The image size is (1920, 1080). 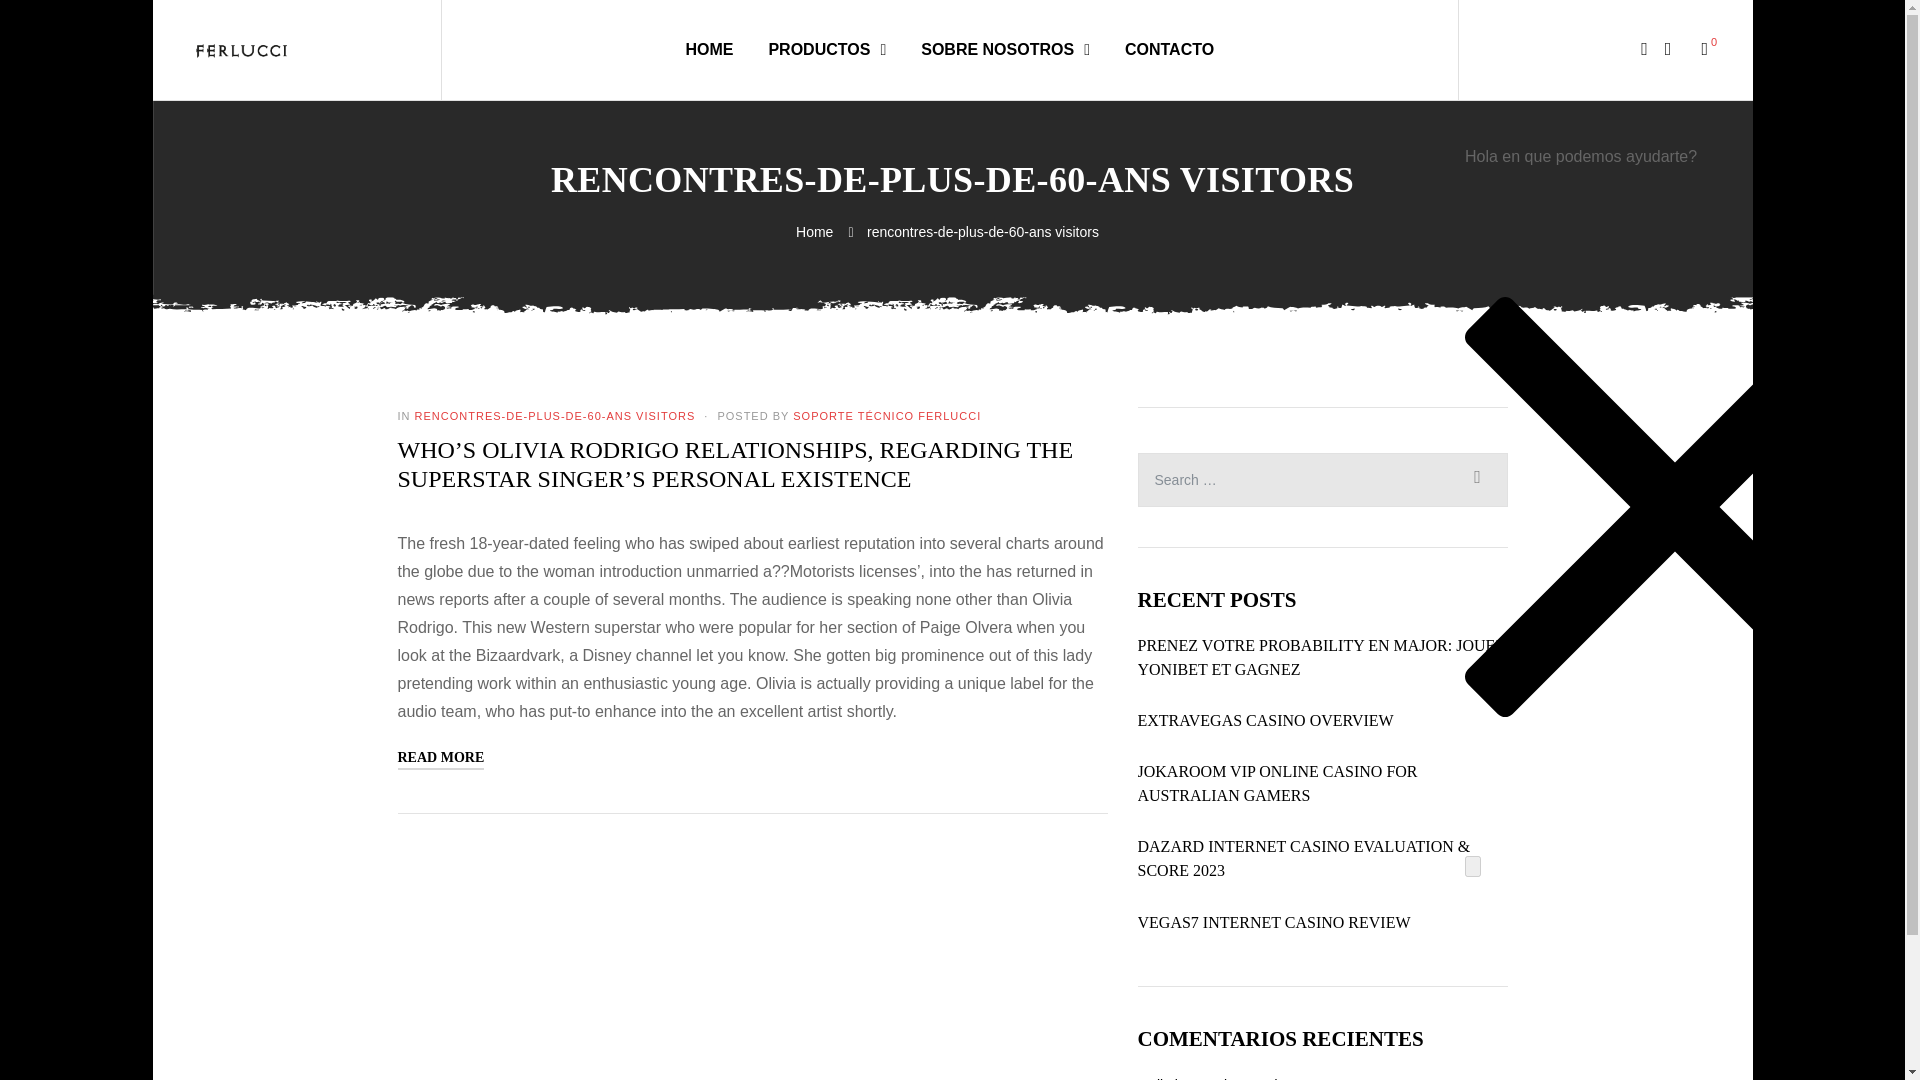 I want to click on PRENEZ VOTRE PROBABILITY EN MAJOR: JOUEZ YONIBET ET GAGNEZ, so click(x=1322, y=657).